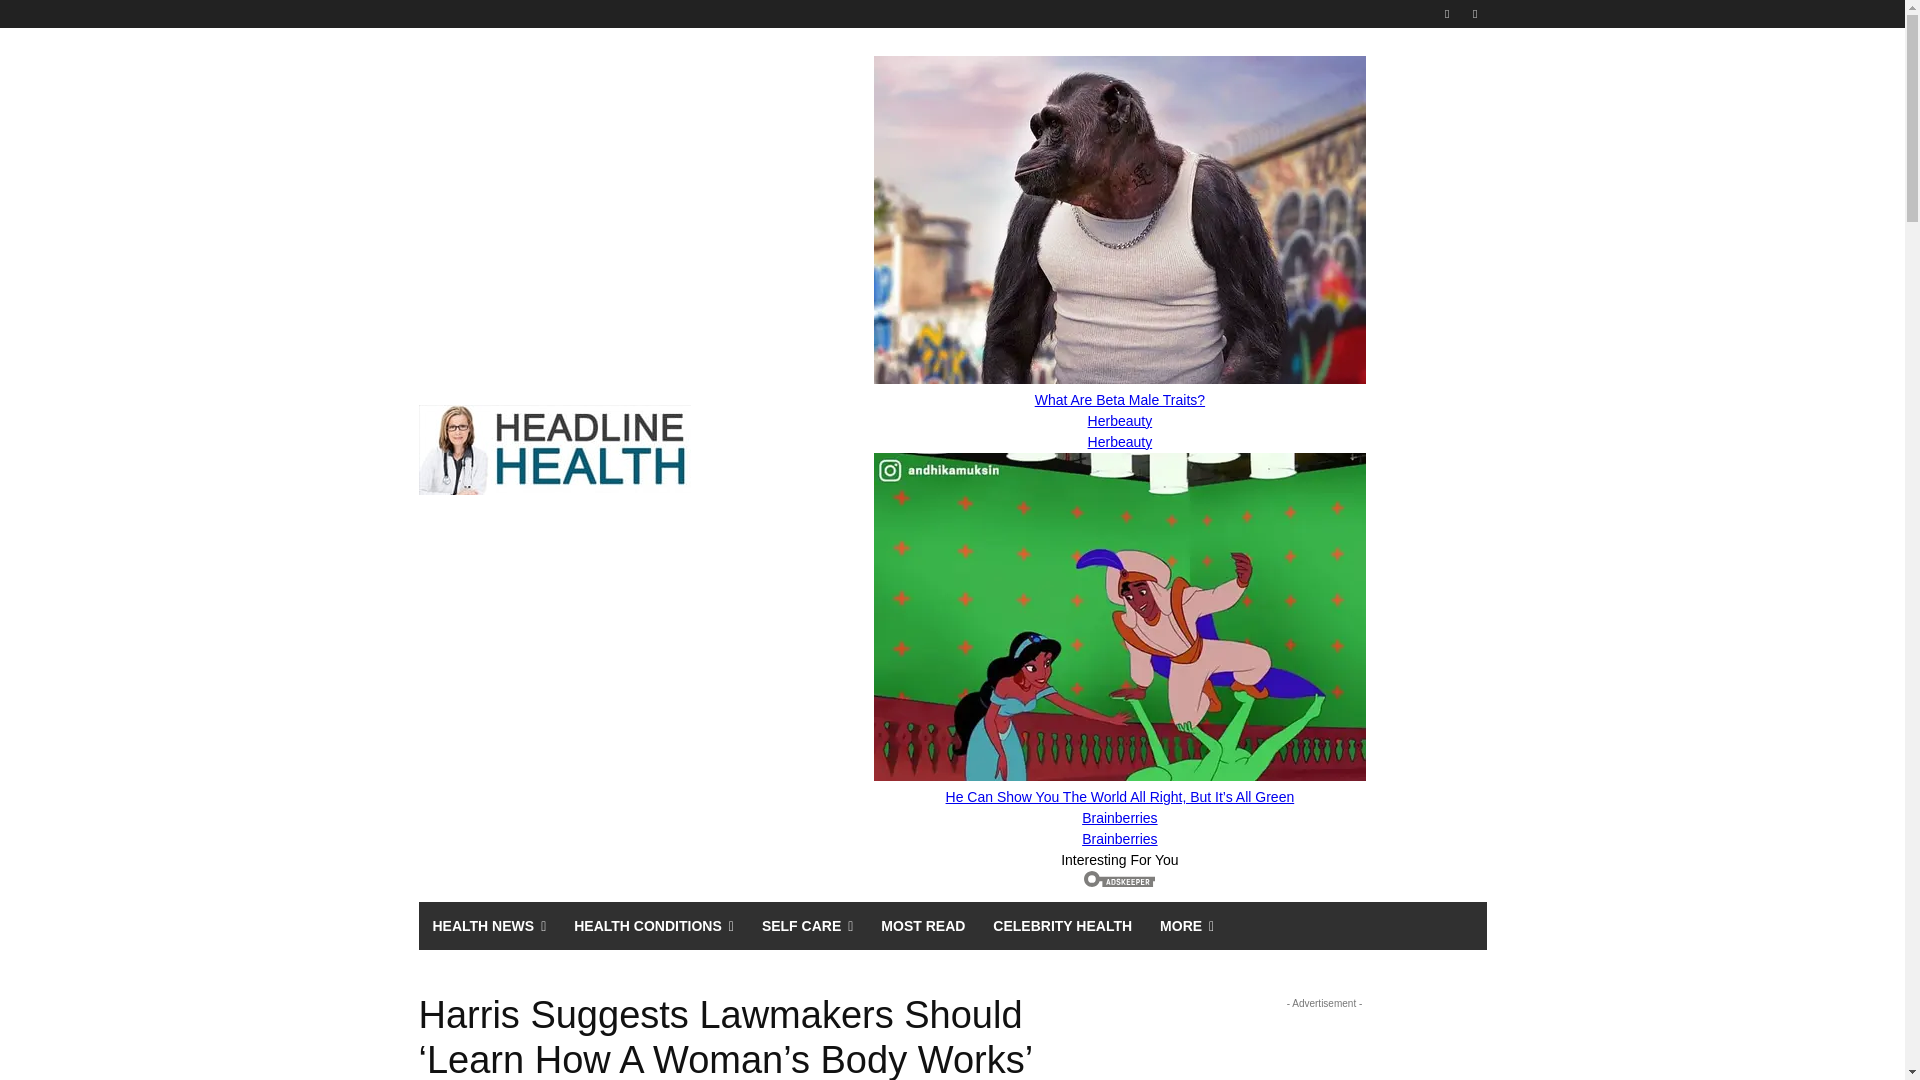  What do you see at coordinates (1474, 13) in the screenshot?
I see `Twitter` at bounding box center [1474, 13].